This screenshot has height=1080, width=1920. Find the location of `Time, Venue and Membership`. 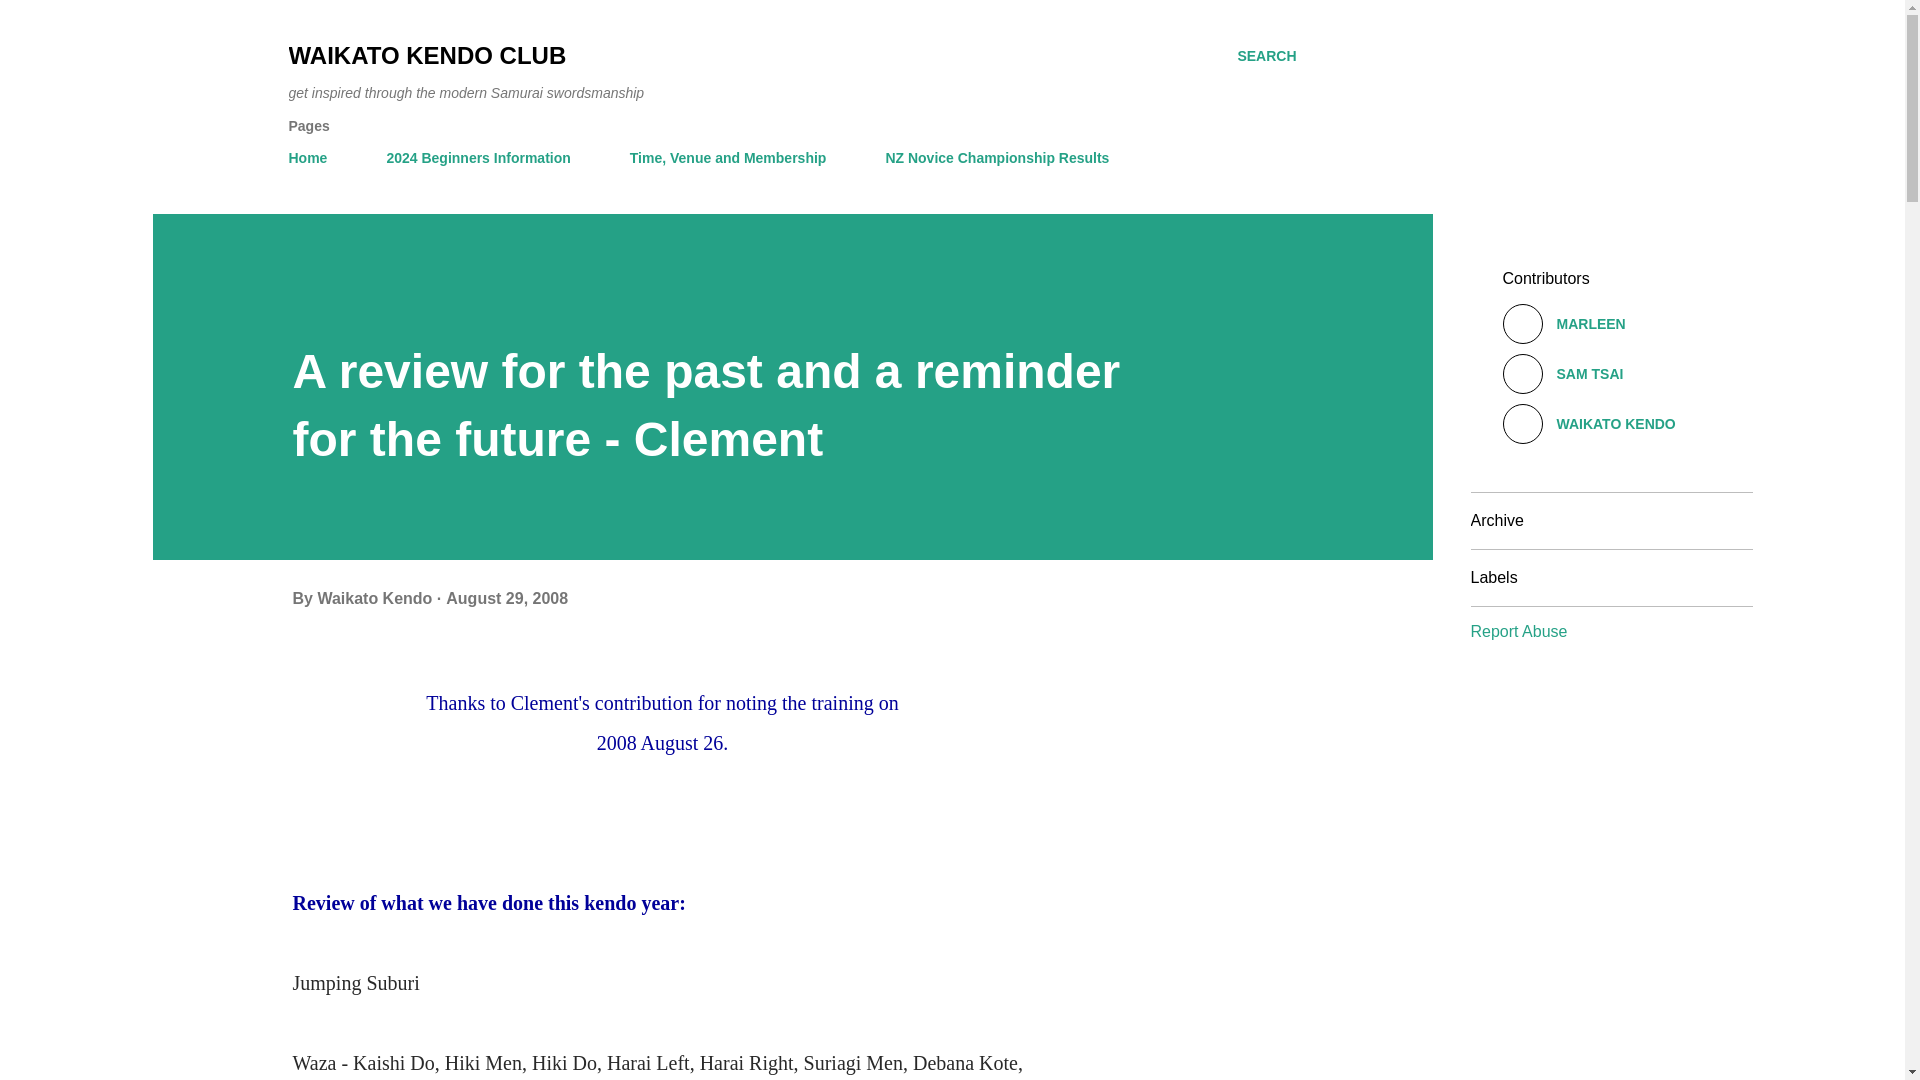

Time, Venue and Membership is located at coordinates (728, 158).